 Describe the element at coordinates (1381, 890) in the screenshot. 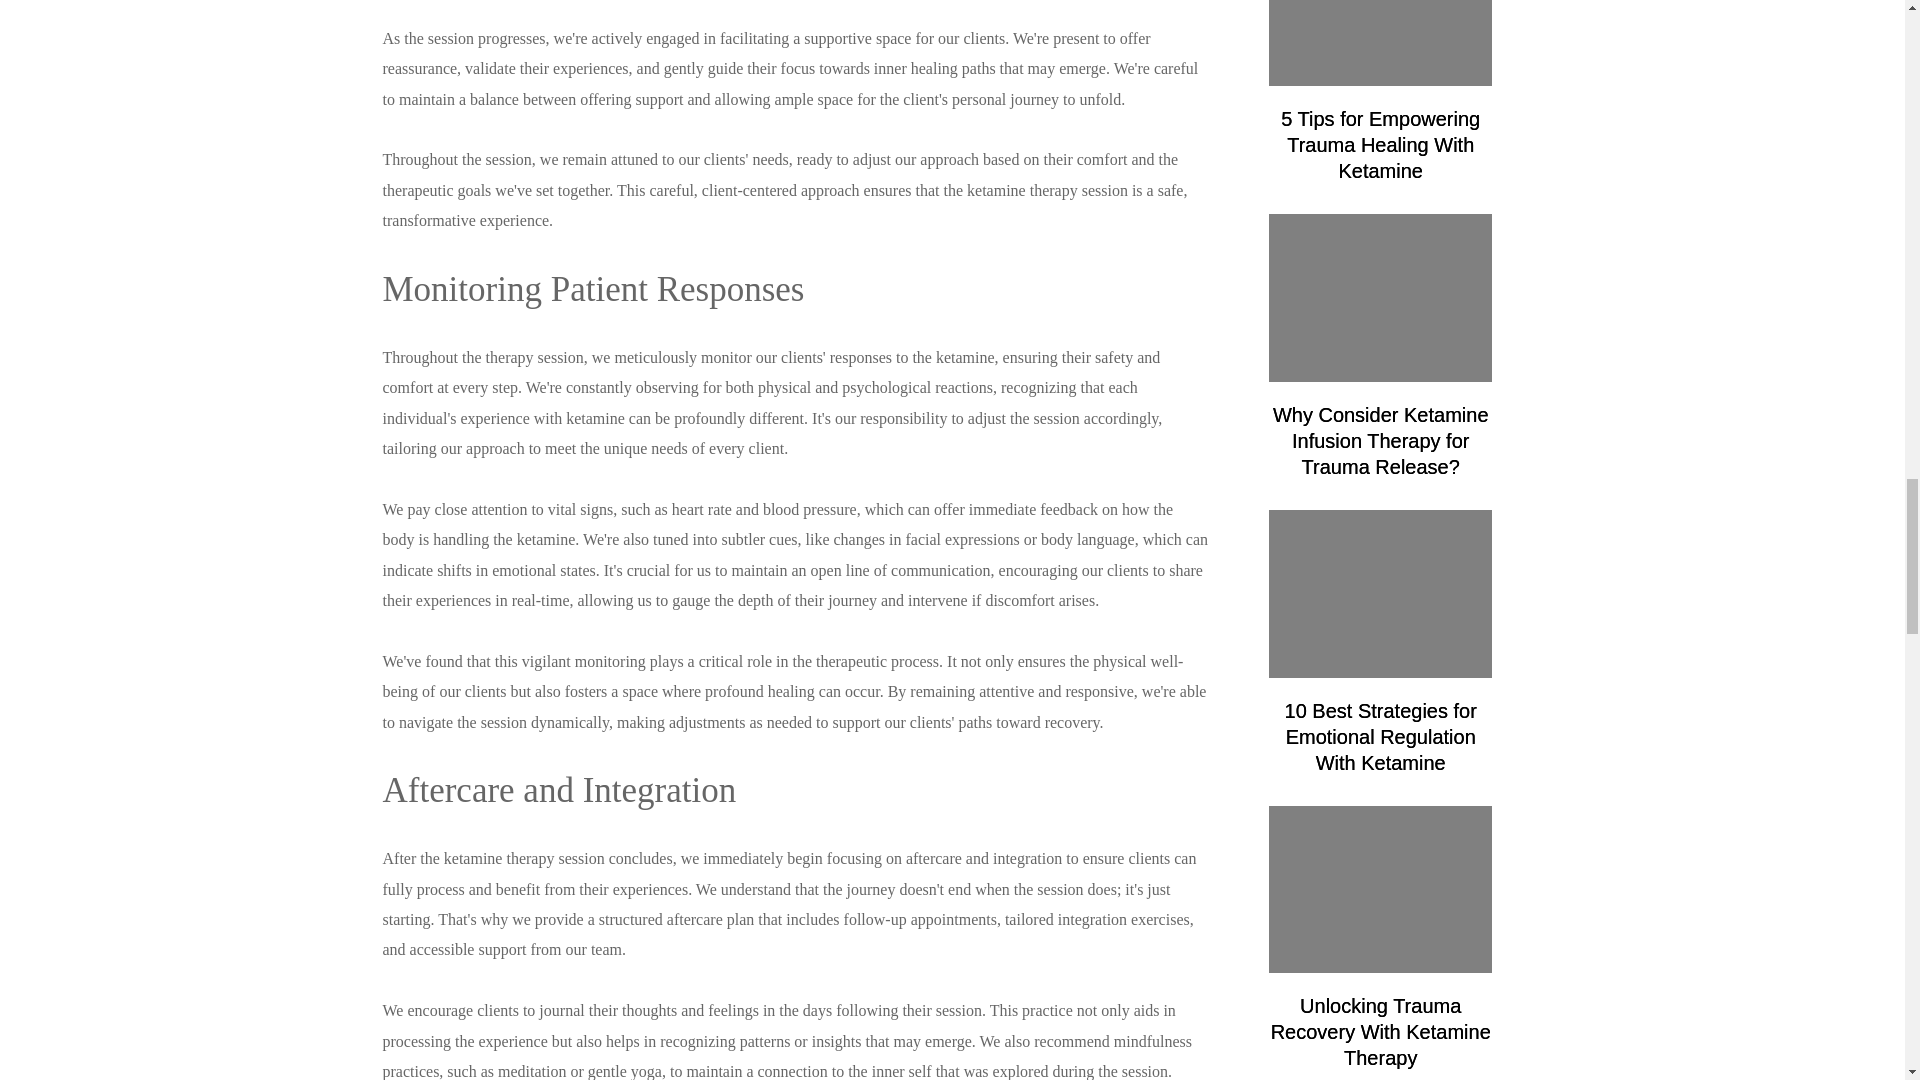

I see `Integrating Ketamine for Somatic Therapy: A How-To Guide 3` at that location.